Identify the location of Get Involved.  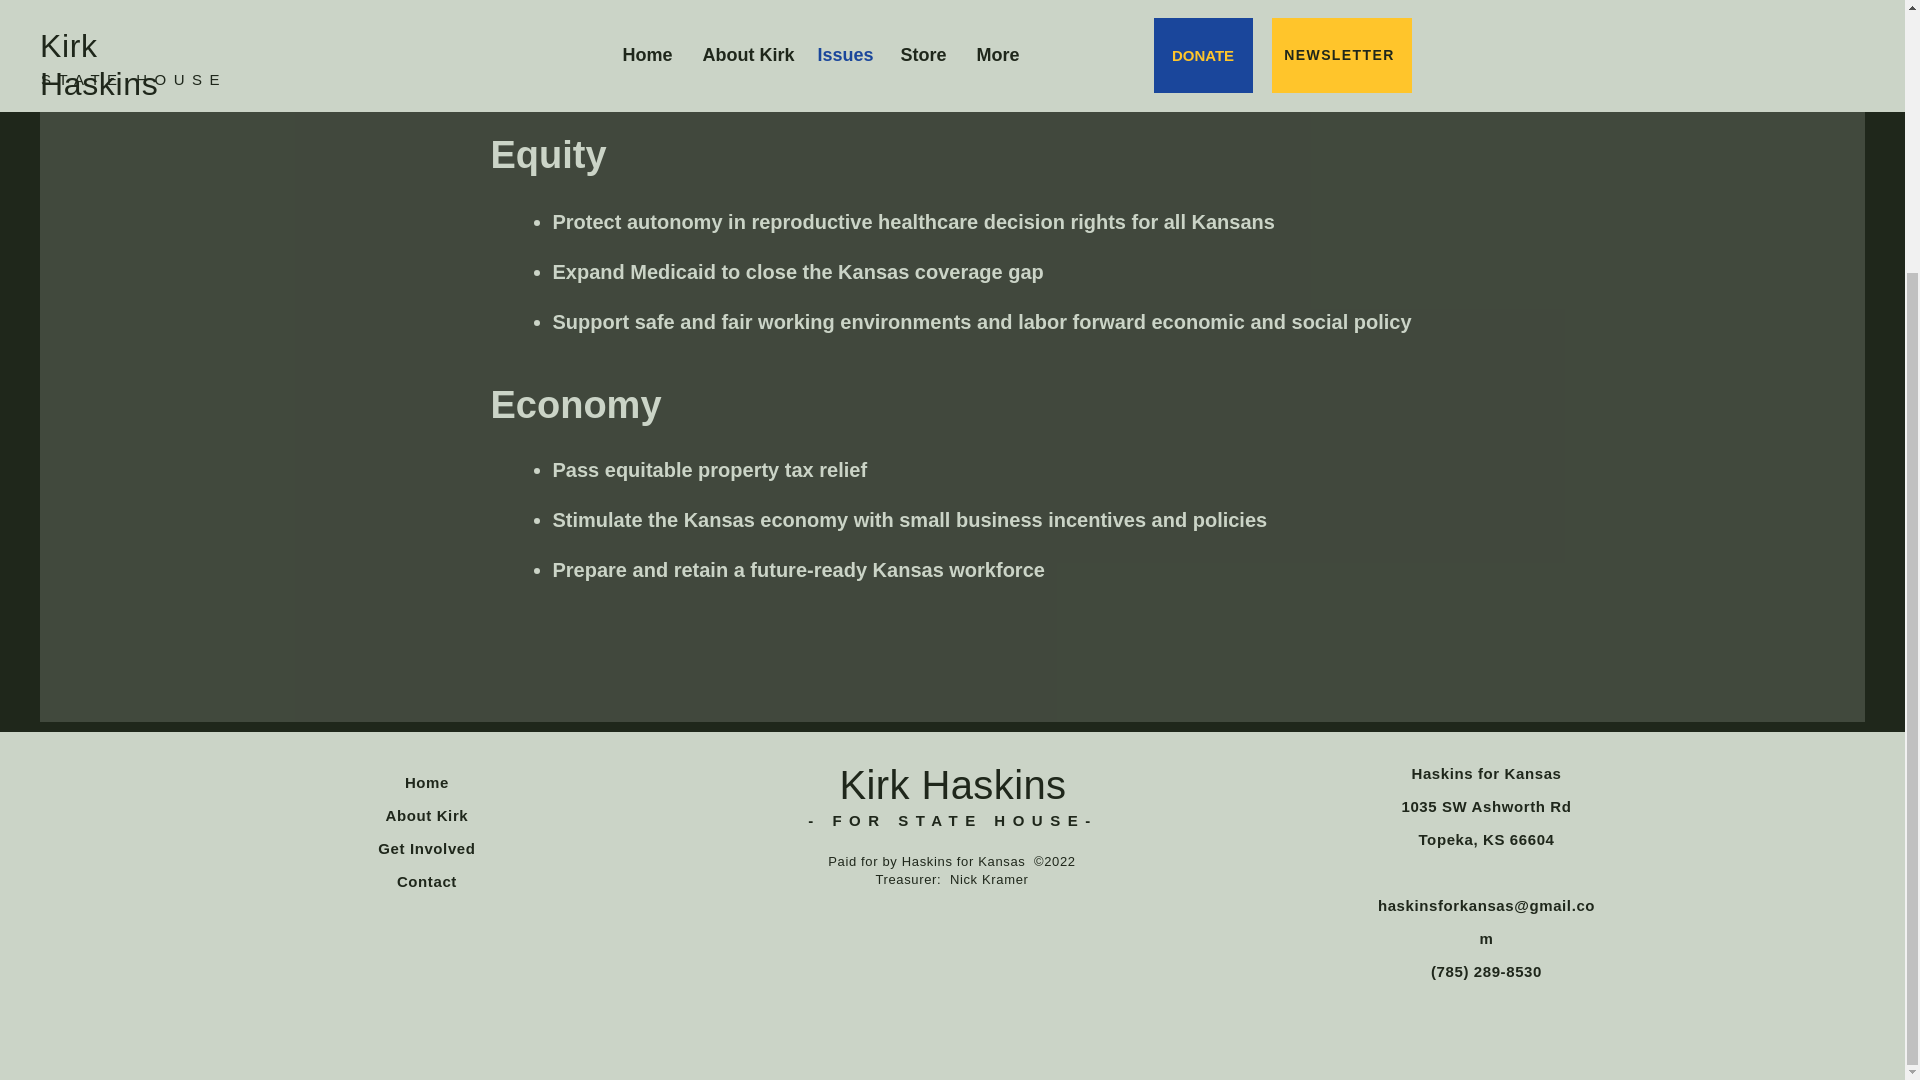
(426, 848).